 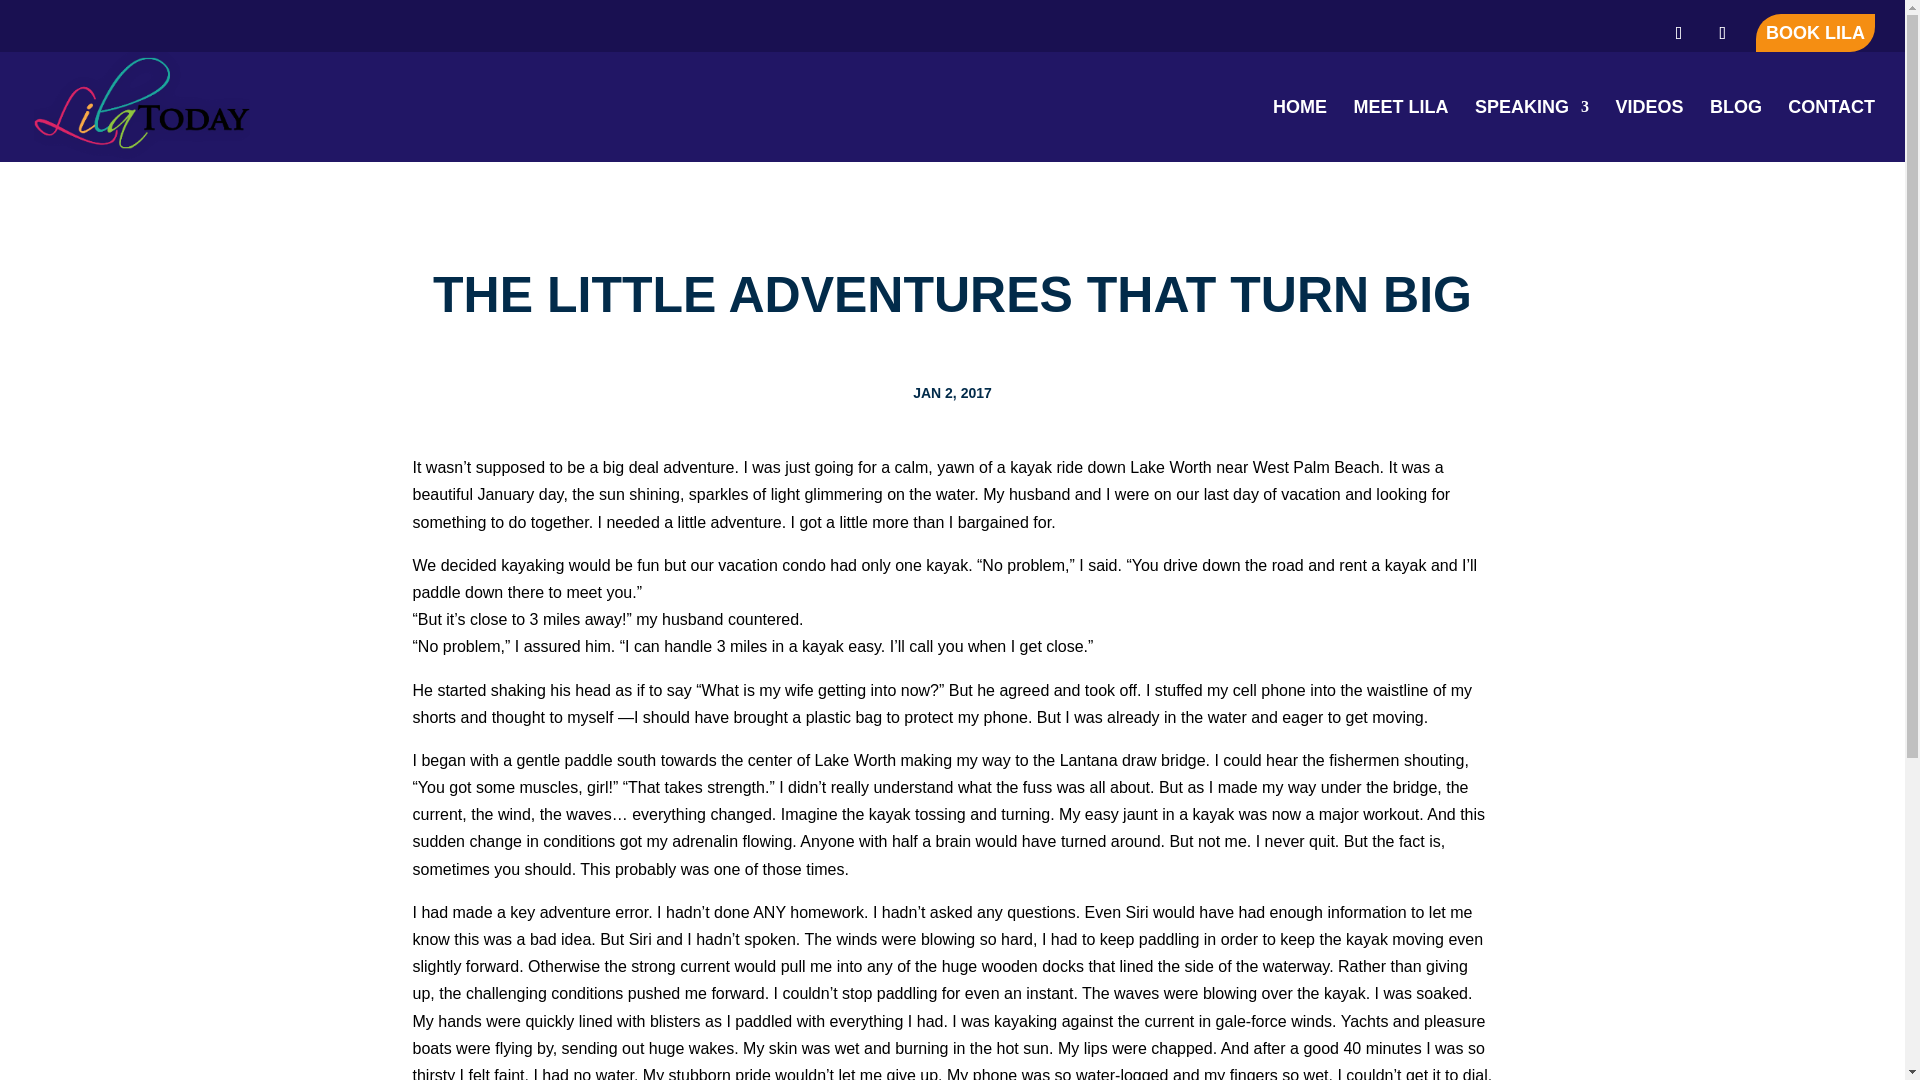 What do you see at coordinates (1831, 131) in the screenshot?
I see `CONTACT` at bounding box center [1831, 131].